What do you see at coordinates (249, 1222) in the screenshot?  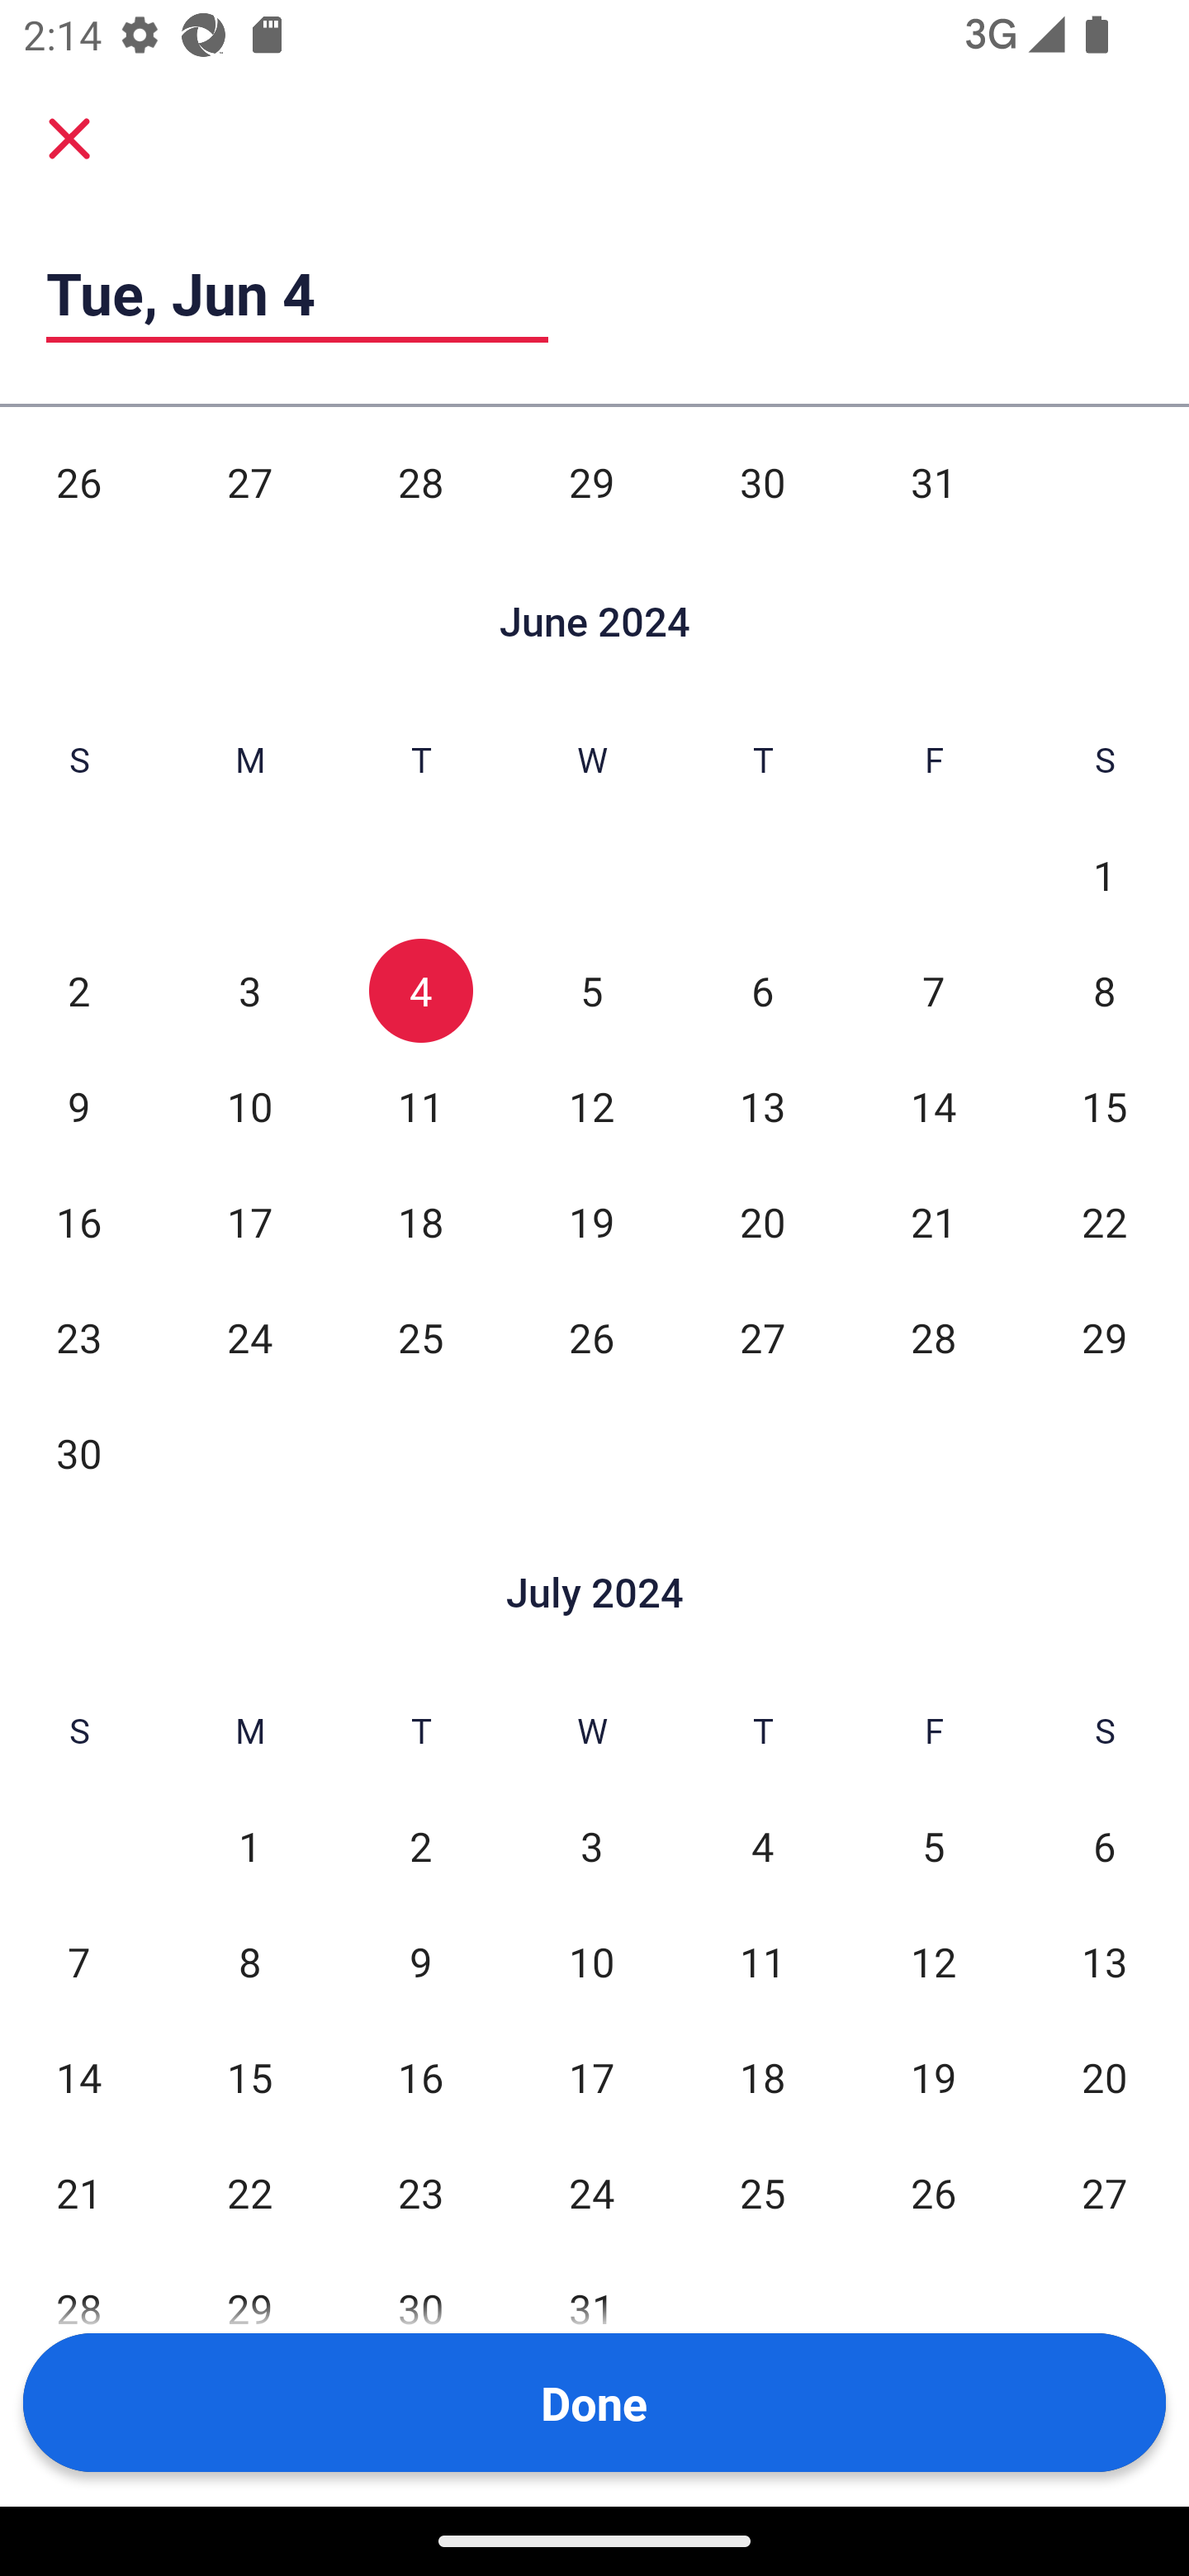 I see `17 Mon, Jun 17, Not Selected` at bounding box center [249, 1222].